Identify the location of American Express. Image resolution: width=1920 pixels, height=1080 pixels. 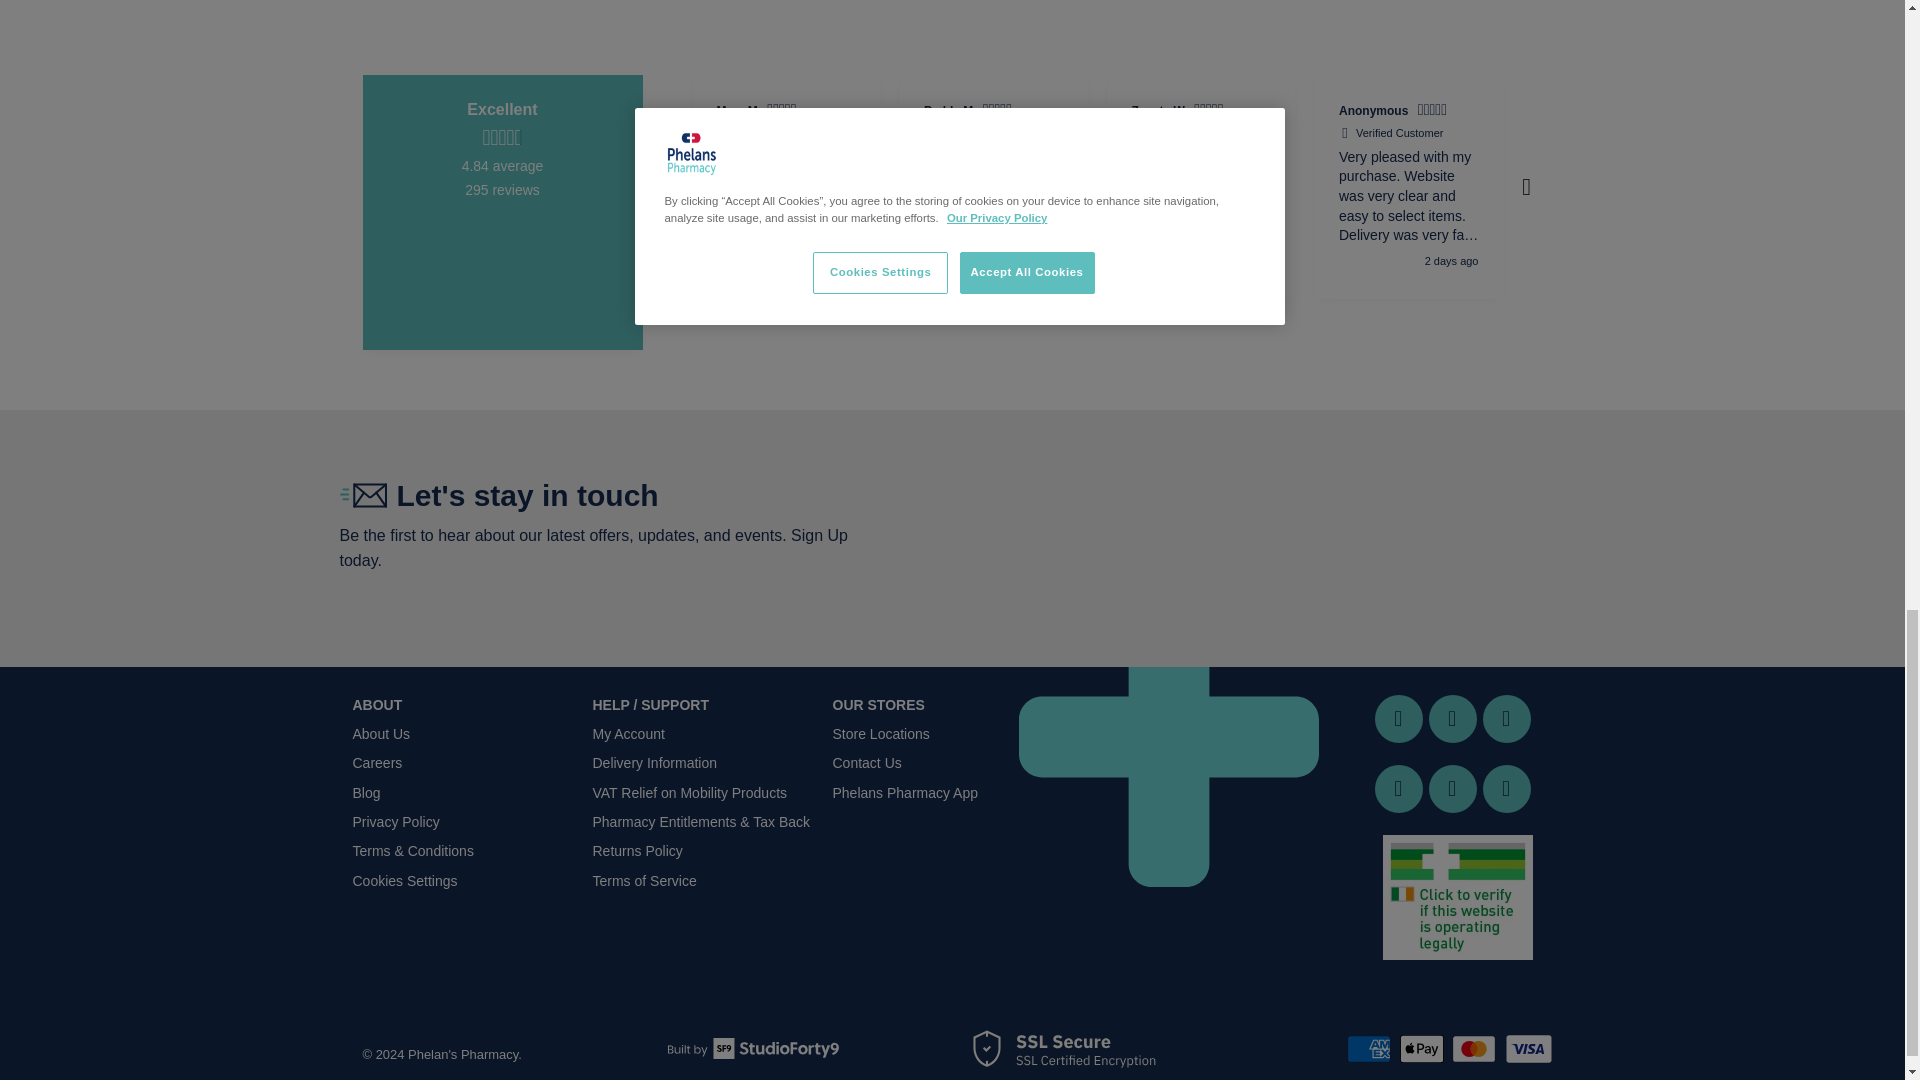
(1371, 1048).